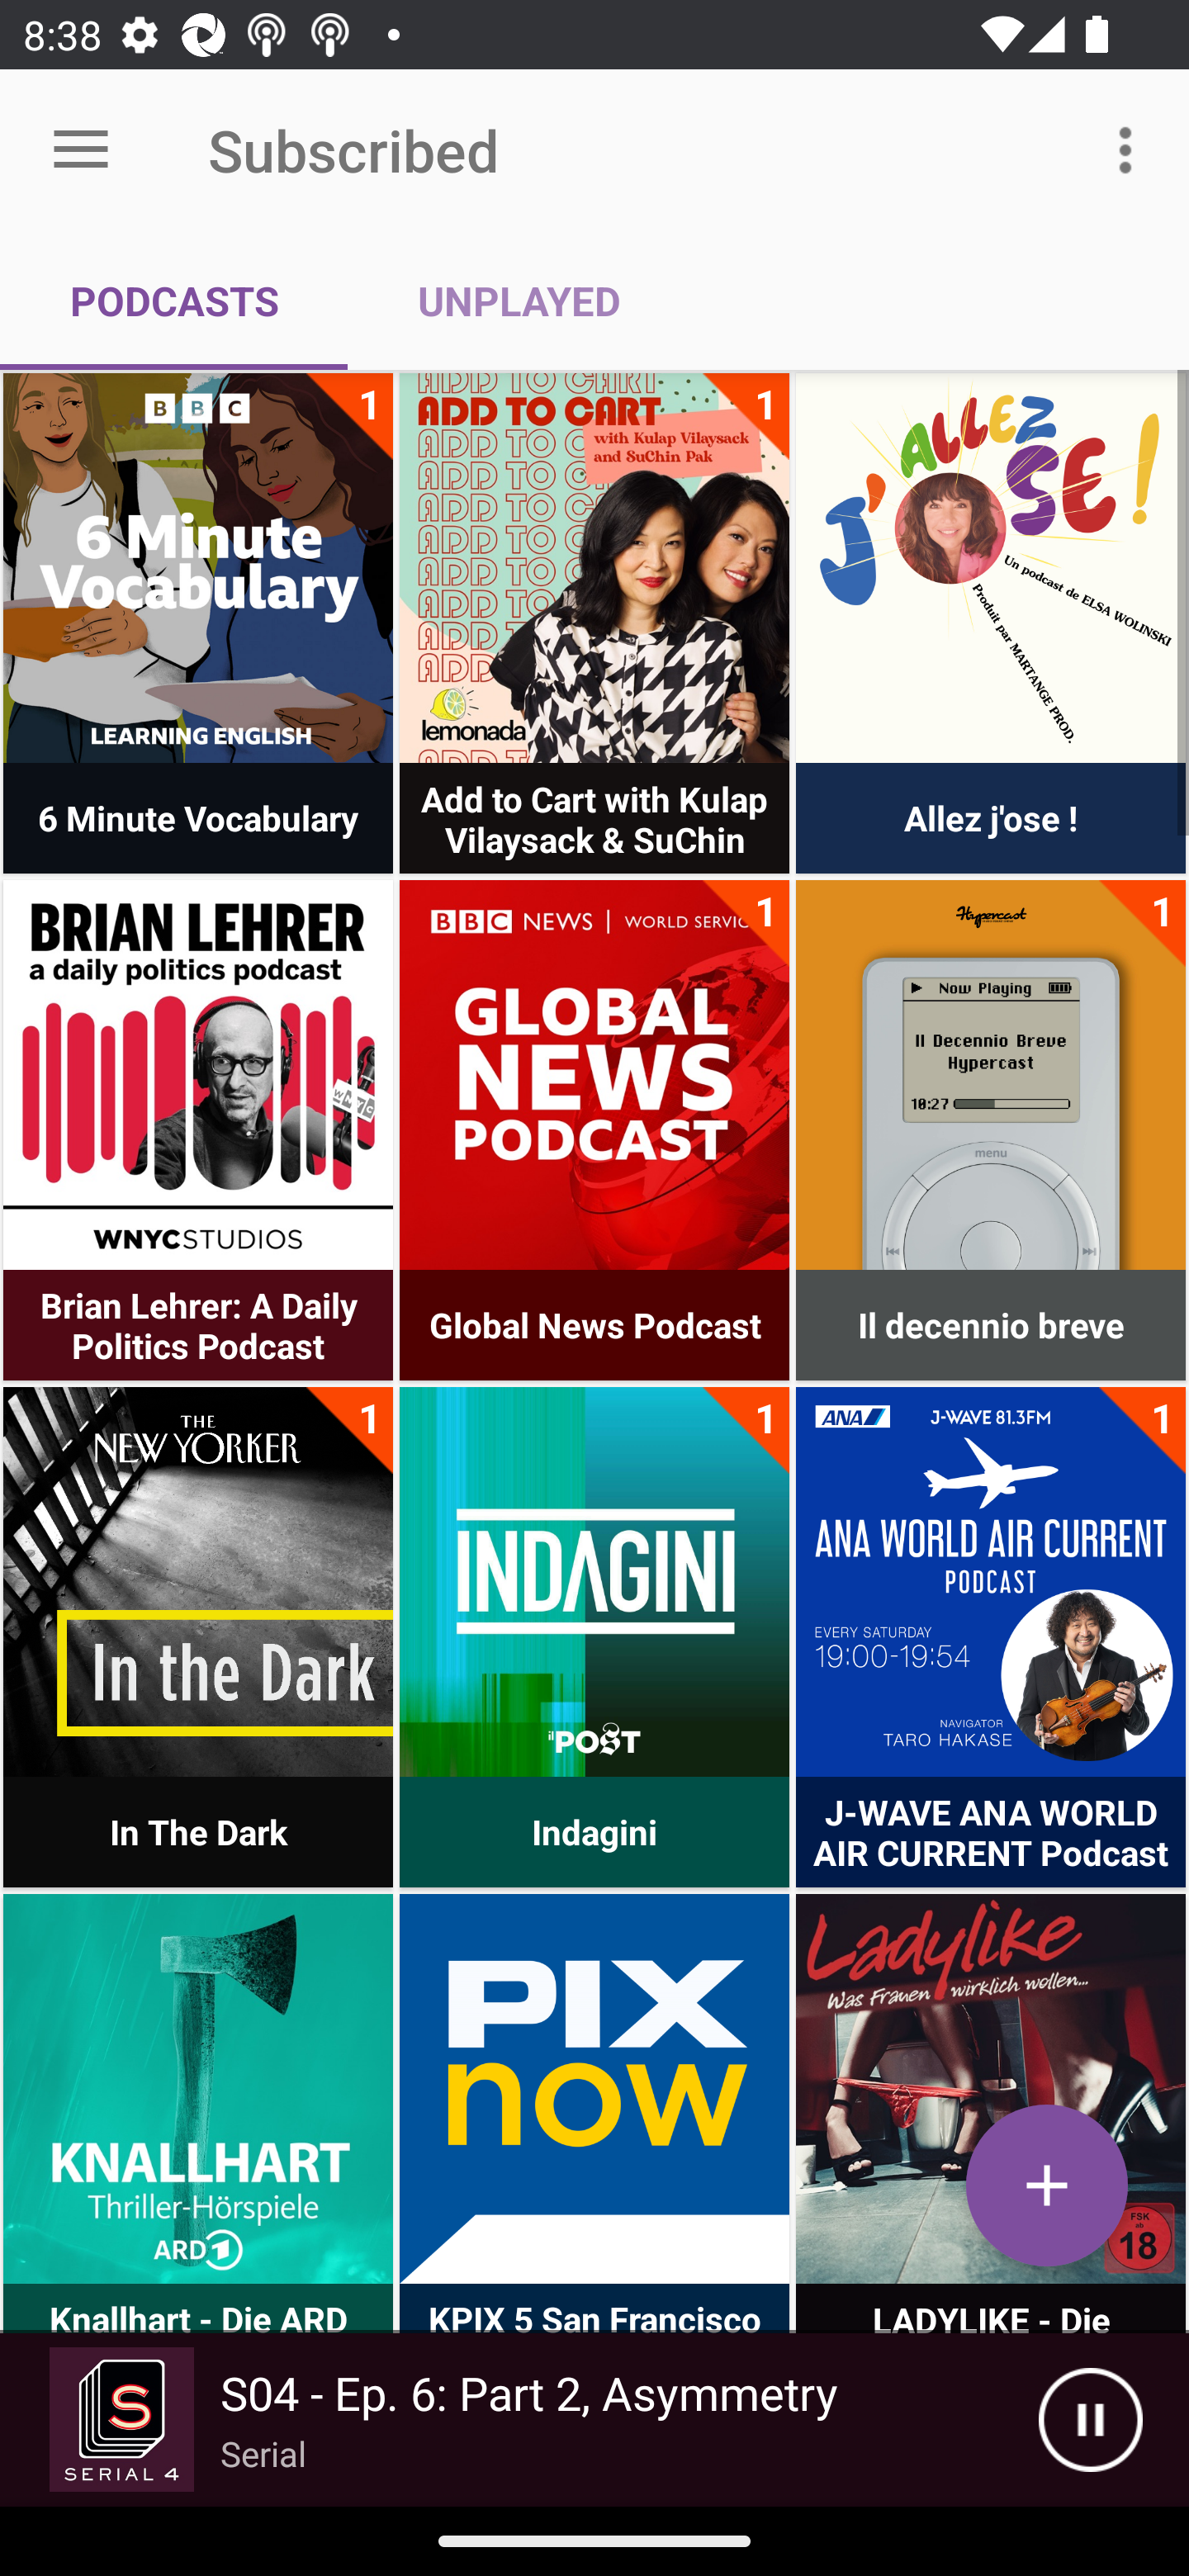  Describe the element at coordinates (198, 2089) in the screenshot. I see `Knallhart - Die ARD Thriller-Hörspiele` at that location.